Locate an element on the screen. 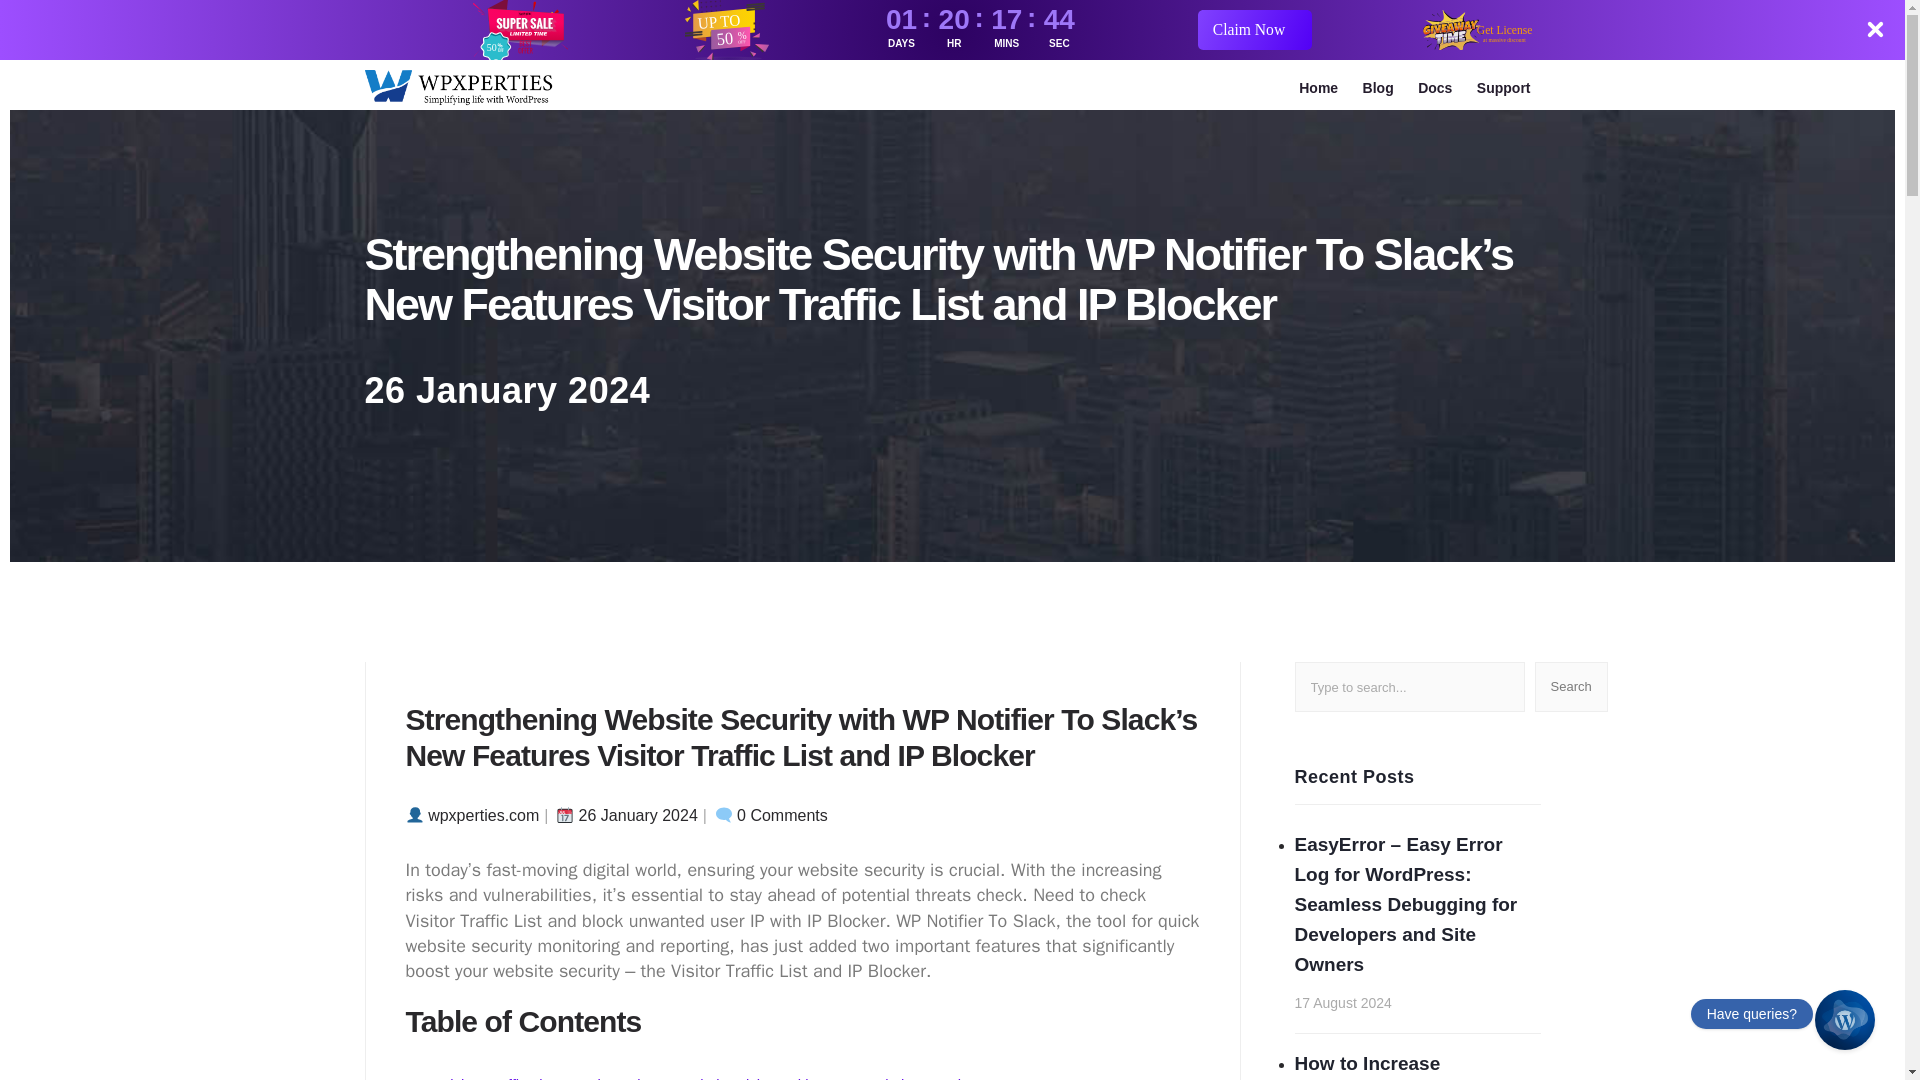 Image resolution: width=1920 pixels, height=1080 pixels. Search is located at coordinates (1570, 686).